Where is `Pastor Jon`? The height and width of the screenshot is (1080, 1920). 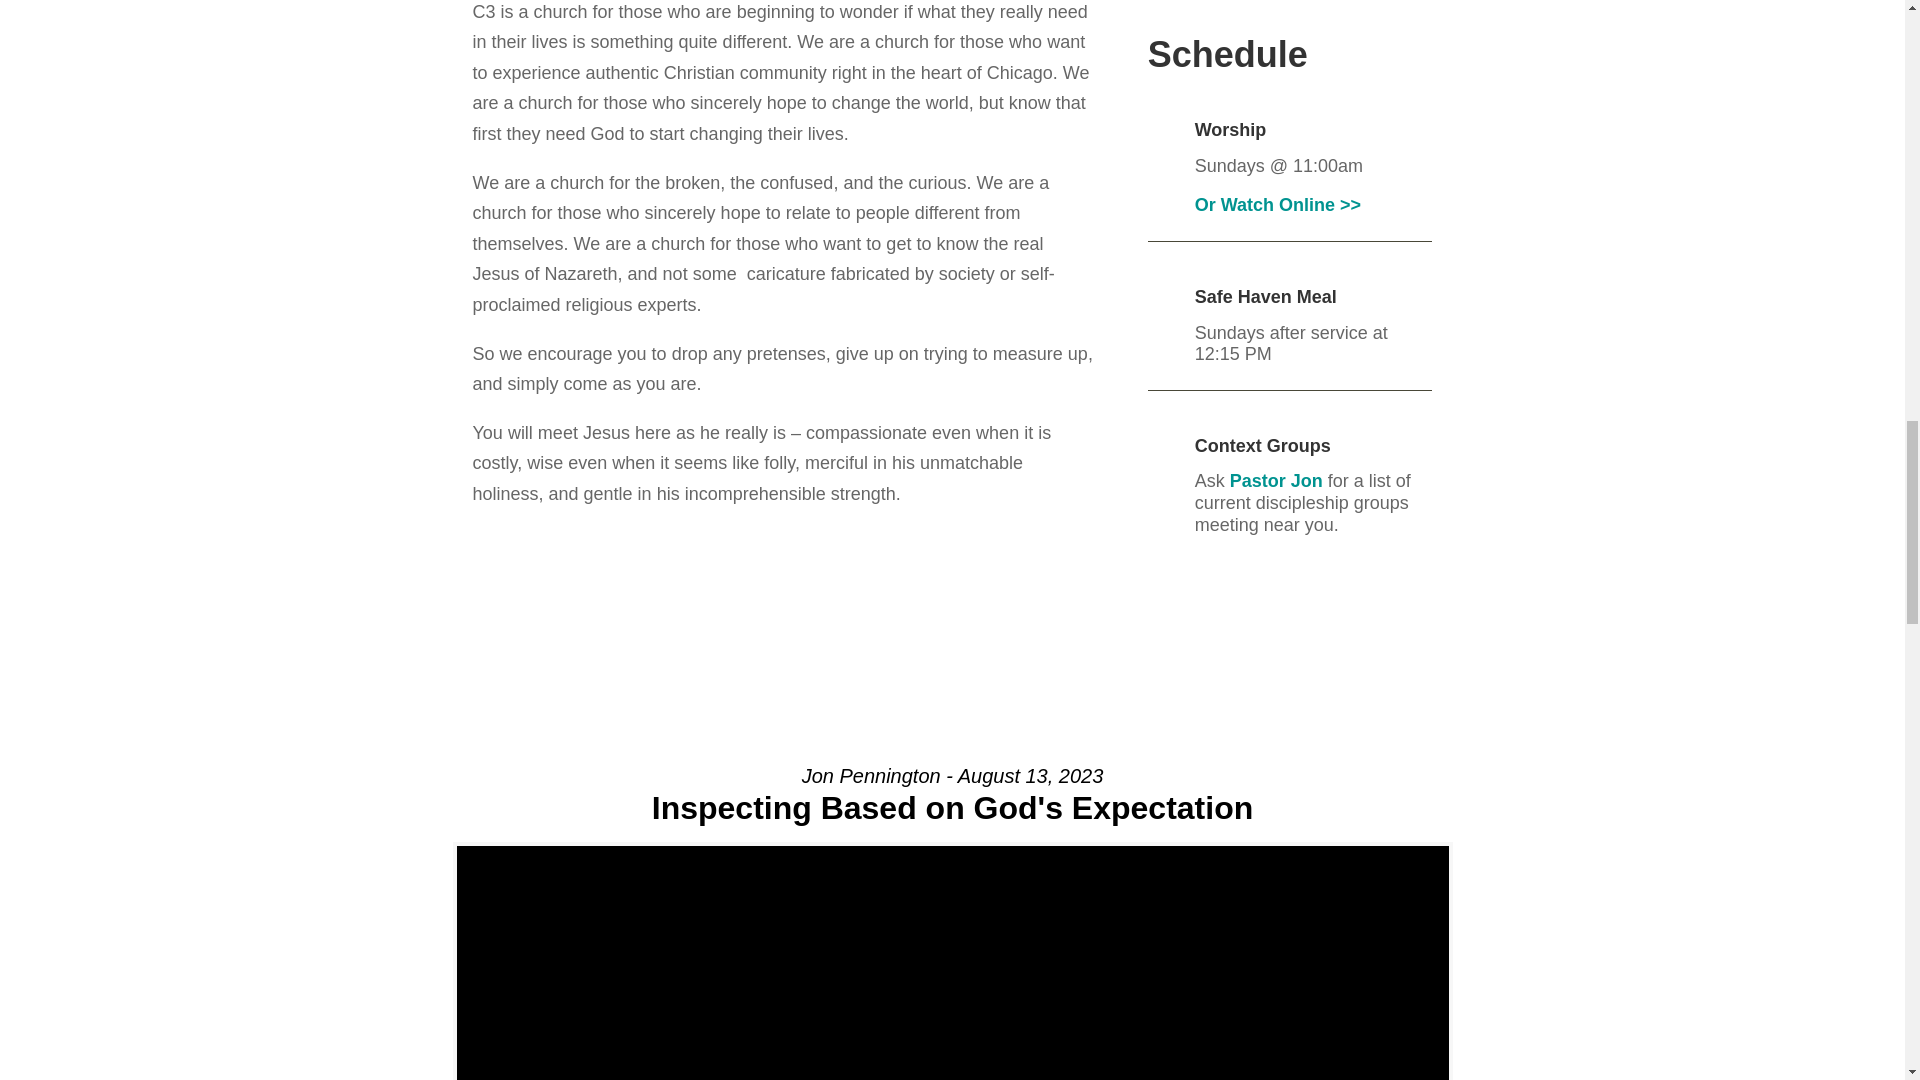 Pastor Jon is located at coordinates (1276, 480).